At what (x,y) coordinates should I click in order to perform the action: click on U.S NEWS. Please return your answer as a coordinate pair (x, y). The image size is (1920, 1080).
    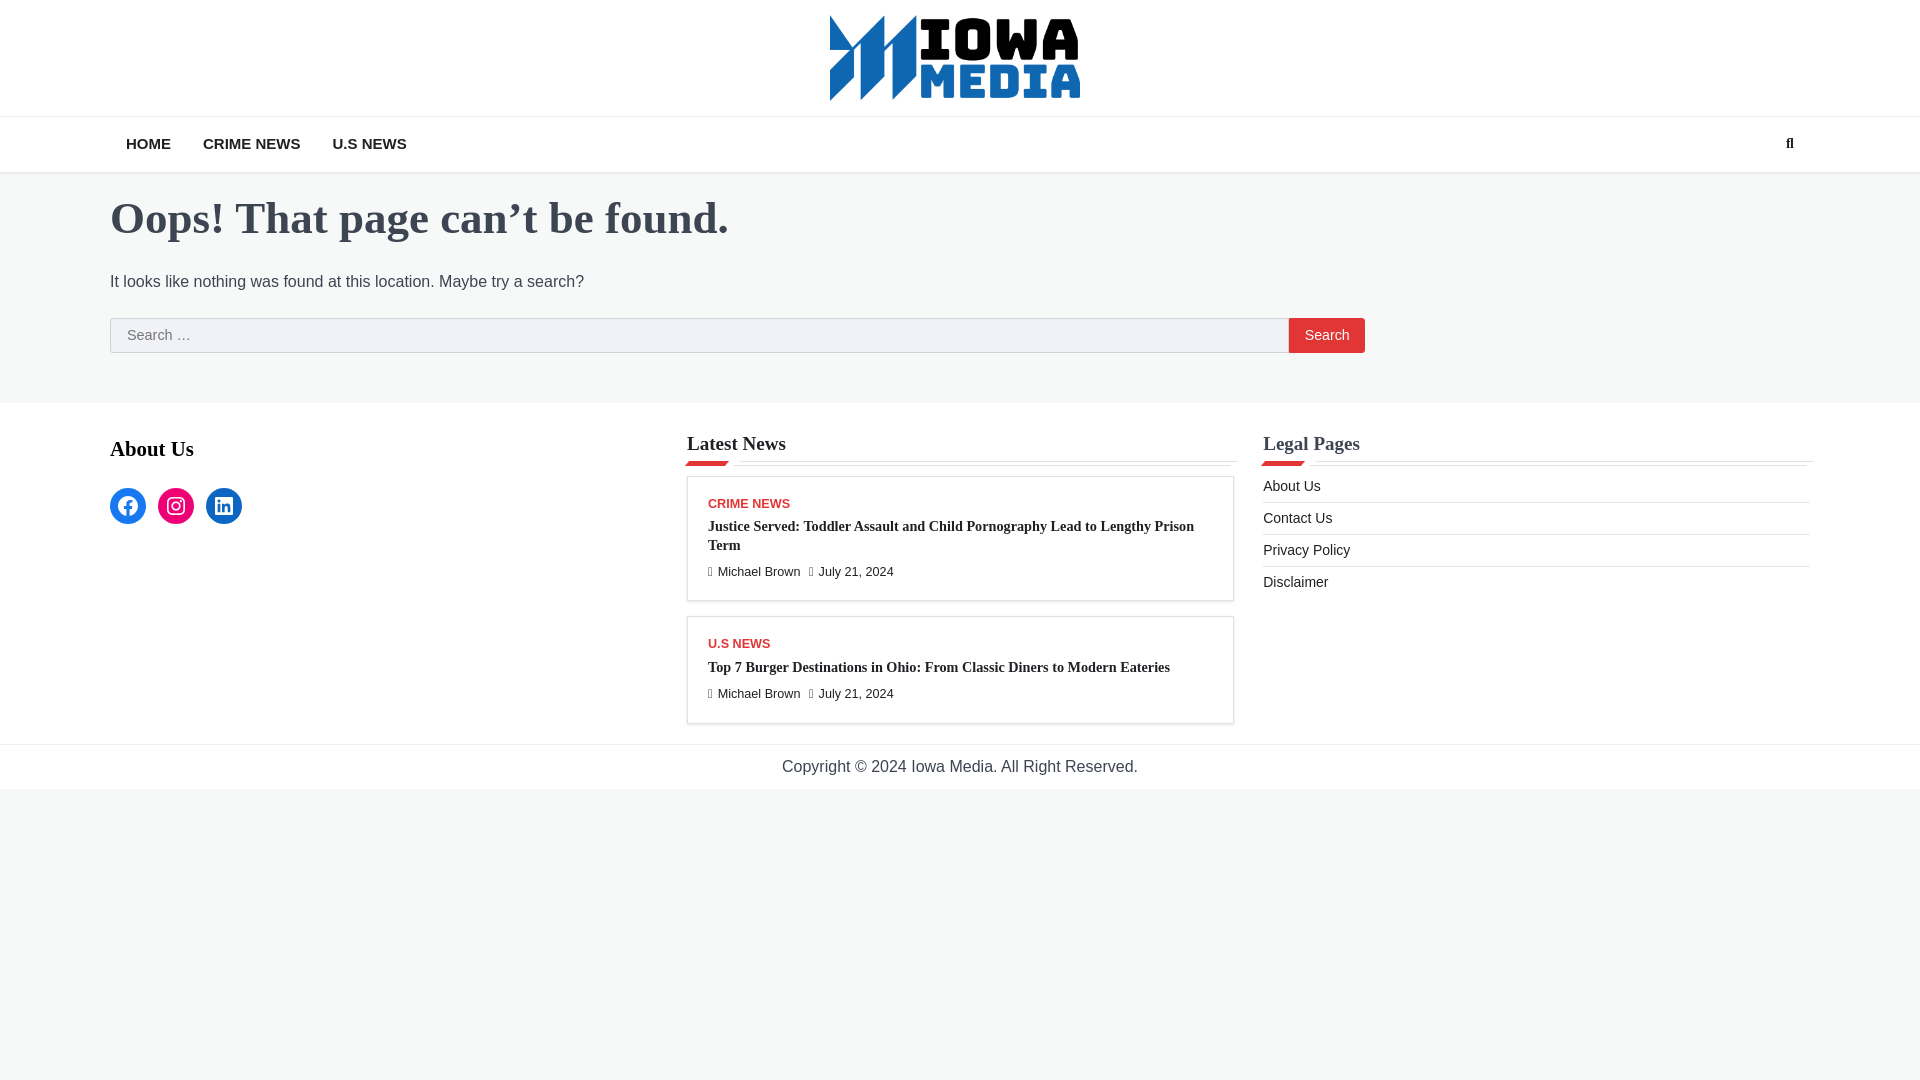
    Looking at the image, I should click on (738, 646).